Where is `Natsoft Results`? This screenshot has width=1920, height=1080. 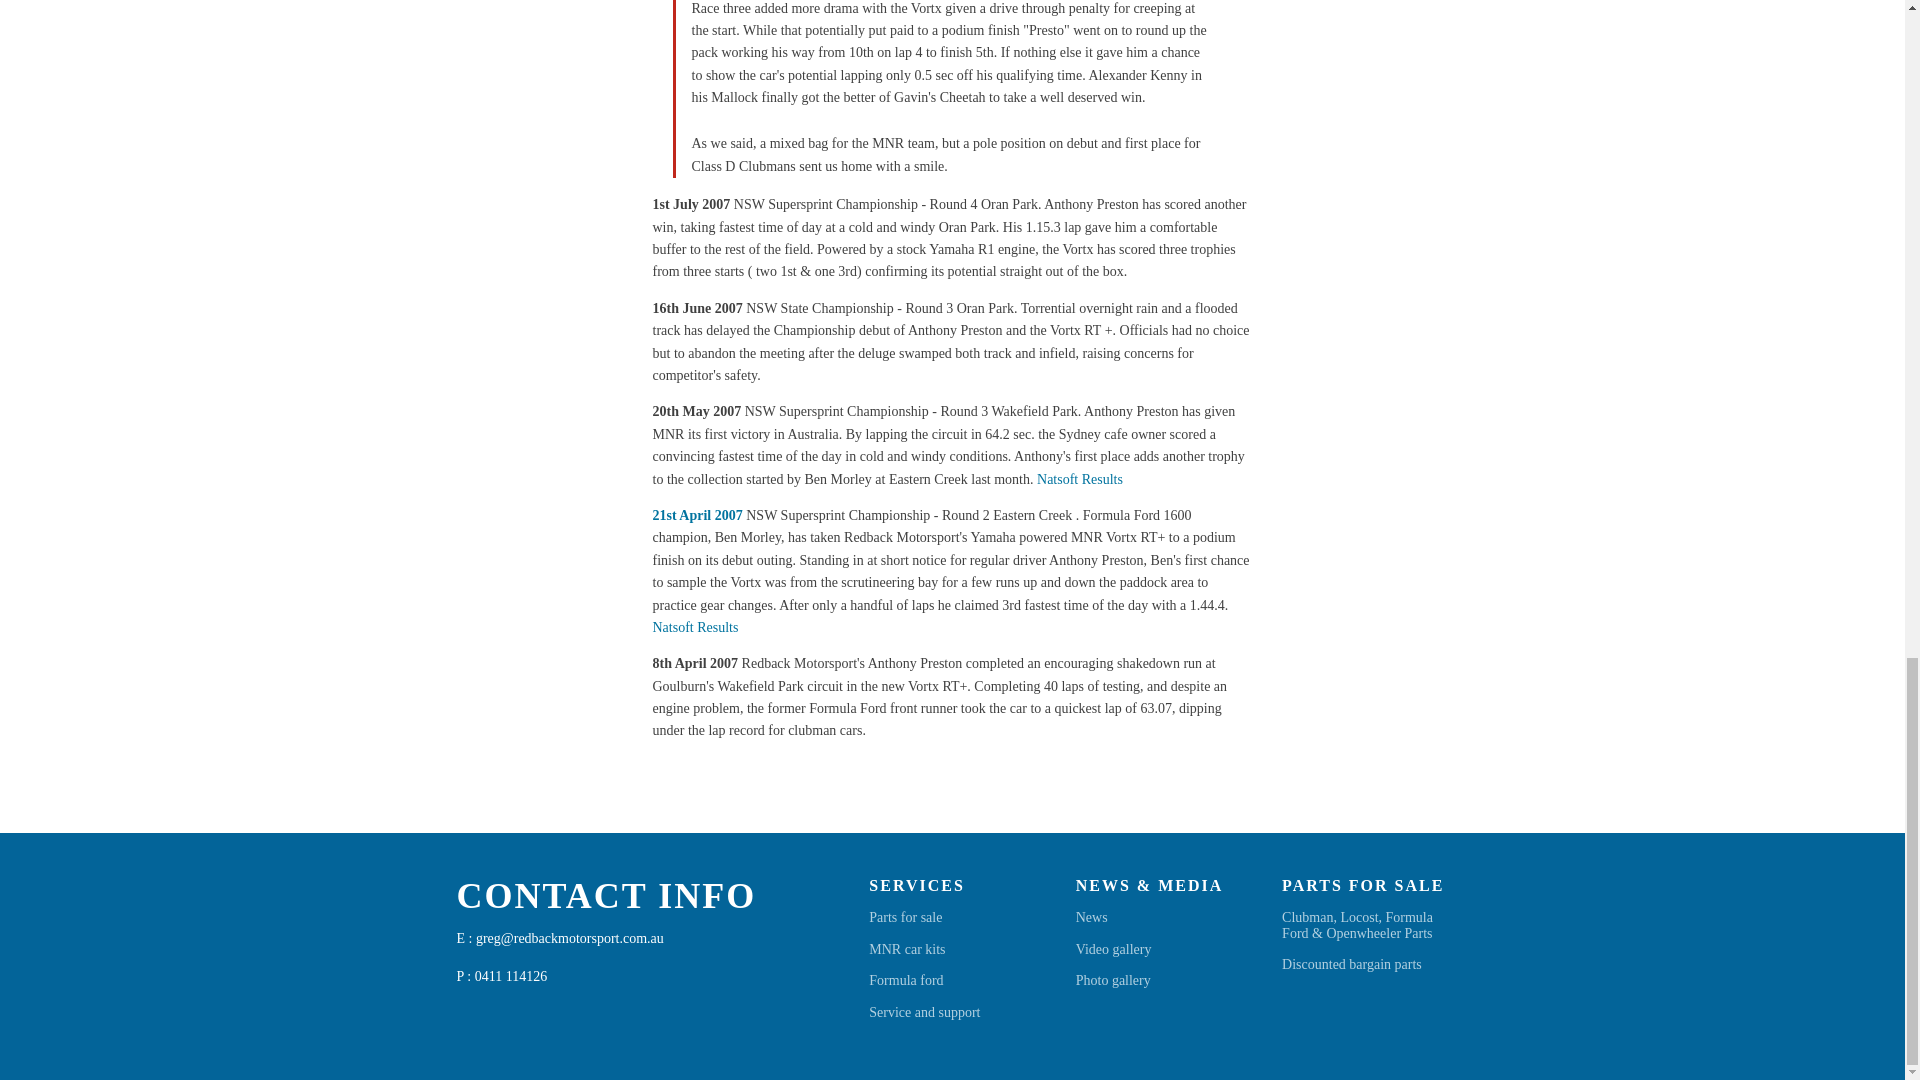 Natsoft Results is located at coordinates (1080, 479).